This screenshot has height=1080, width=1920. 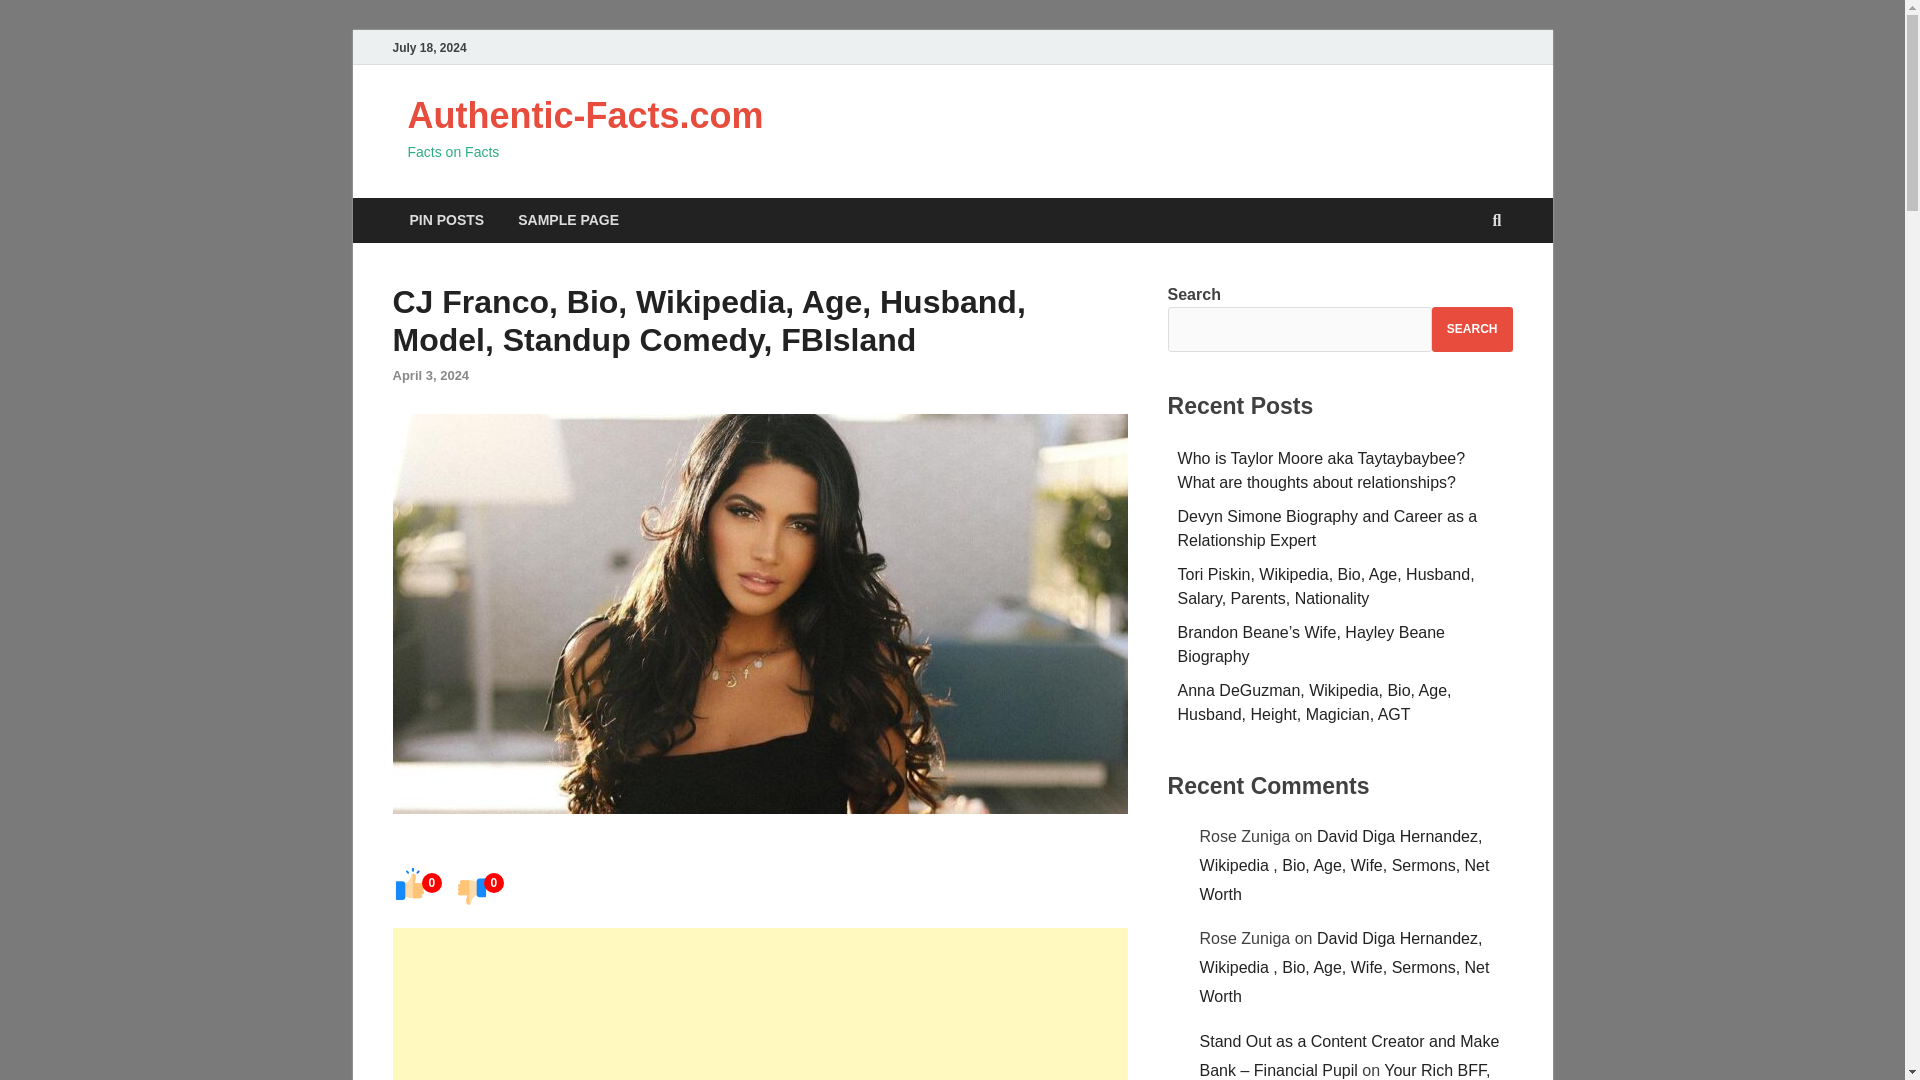 What do you see at coordinates (1472, 329) in the screenshot?
I see `SEARCH` at bounding box center [1472, 329].